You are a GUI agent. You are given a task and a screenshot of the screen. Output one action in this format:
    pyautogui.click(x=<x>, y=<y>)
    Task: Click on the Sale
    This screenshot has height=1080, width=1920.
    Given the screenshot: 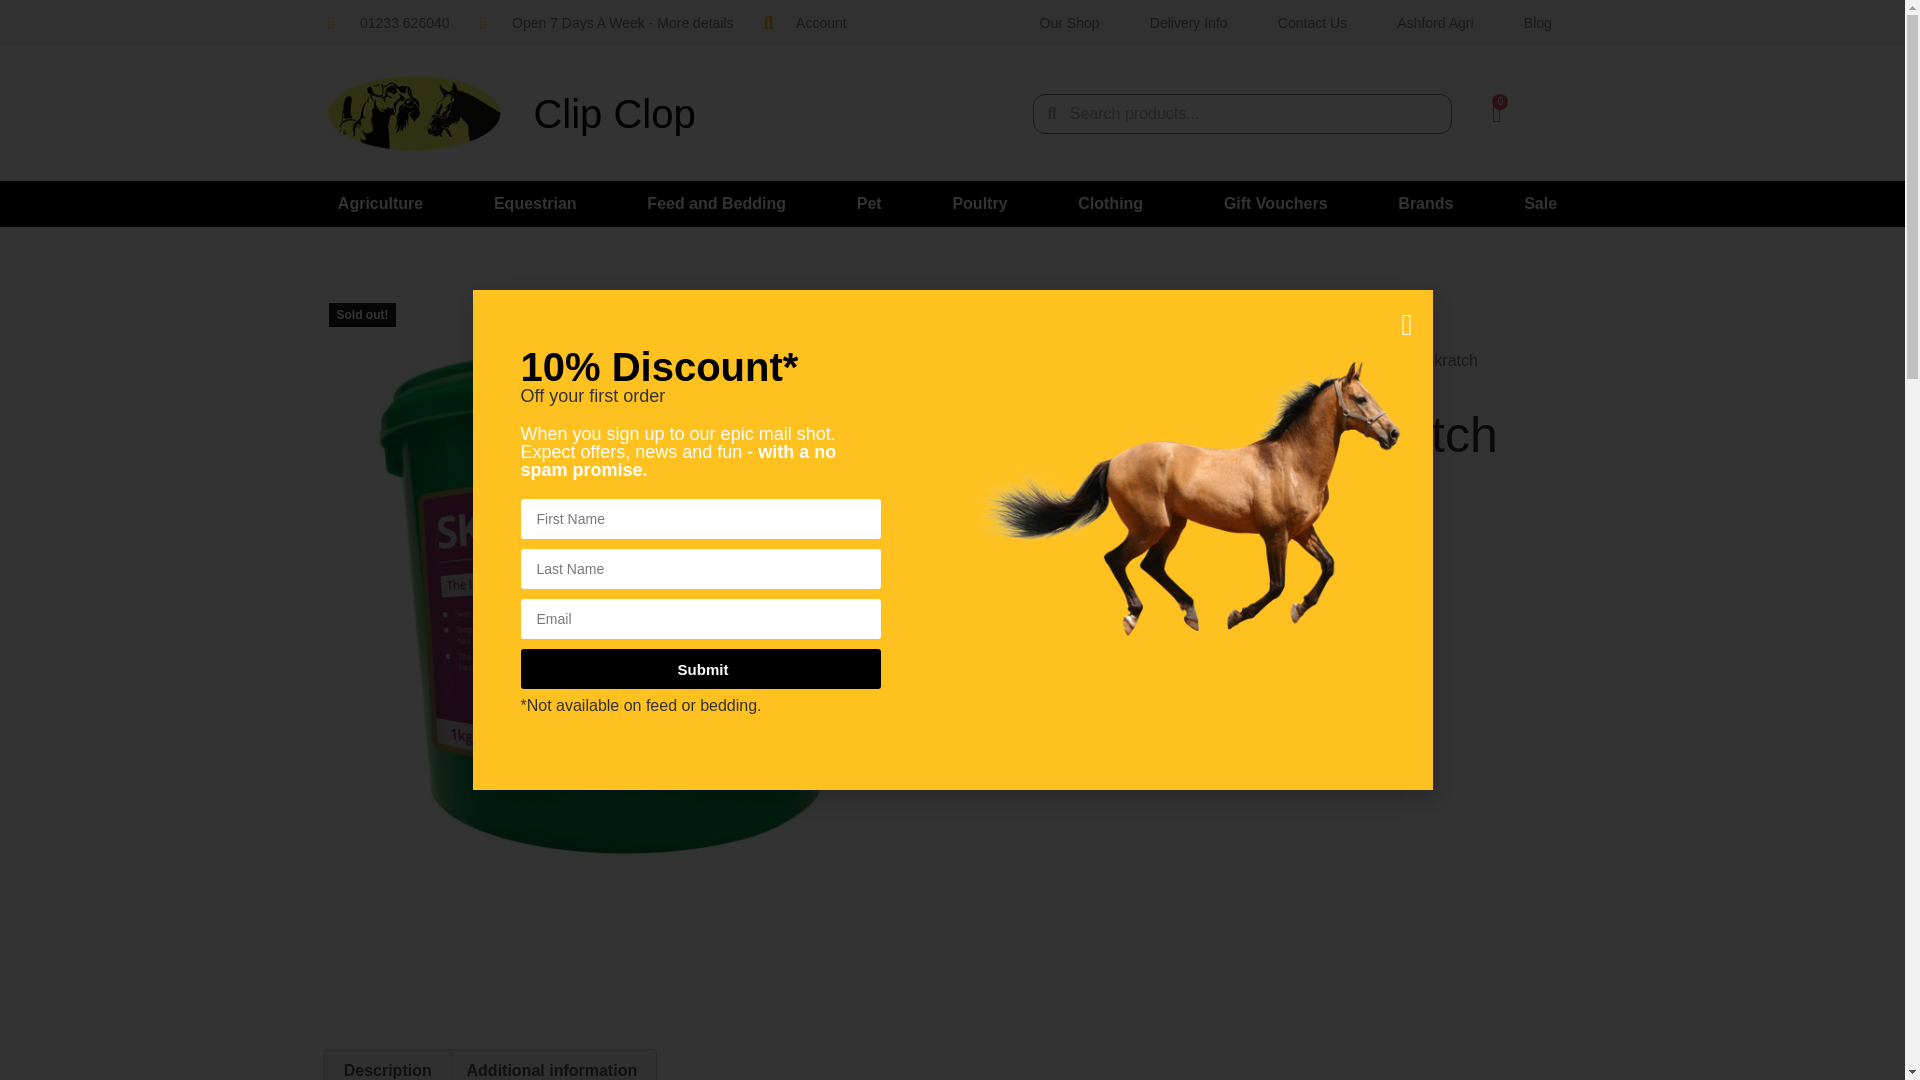 What is the action you would take?
    pyautogui.click(x=1546, y=204)
    